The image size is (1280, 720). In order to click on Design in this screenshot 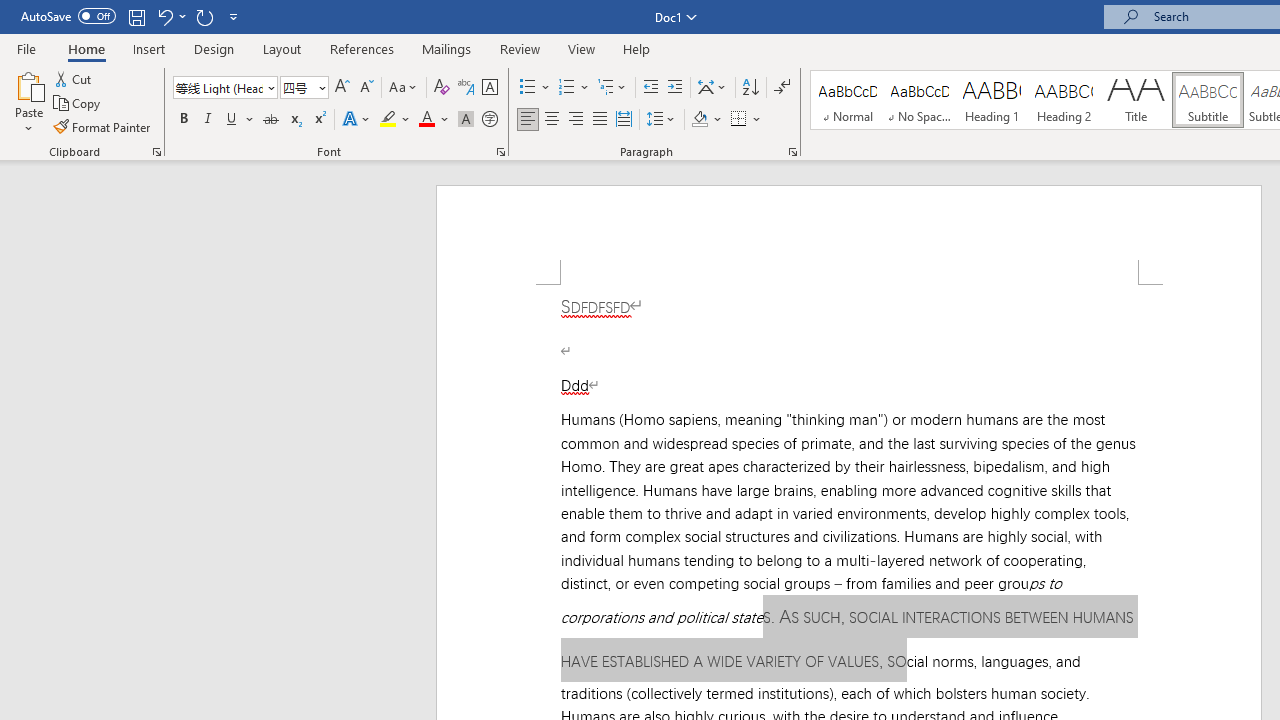, I will do `click(214, 48)`.